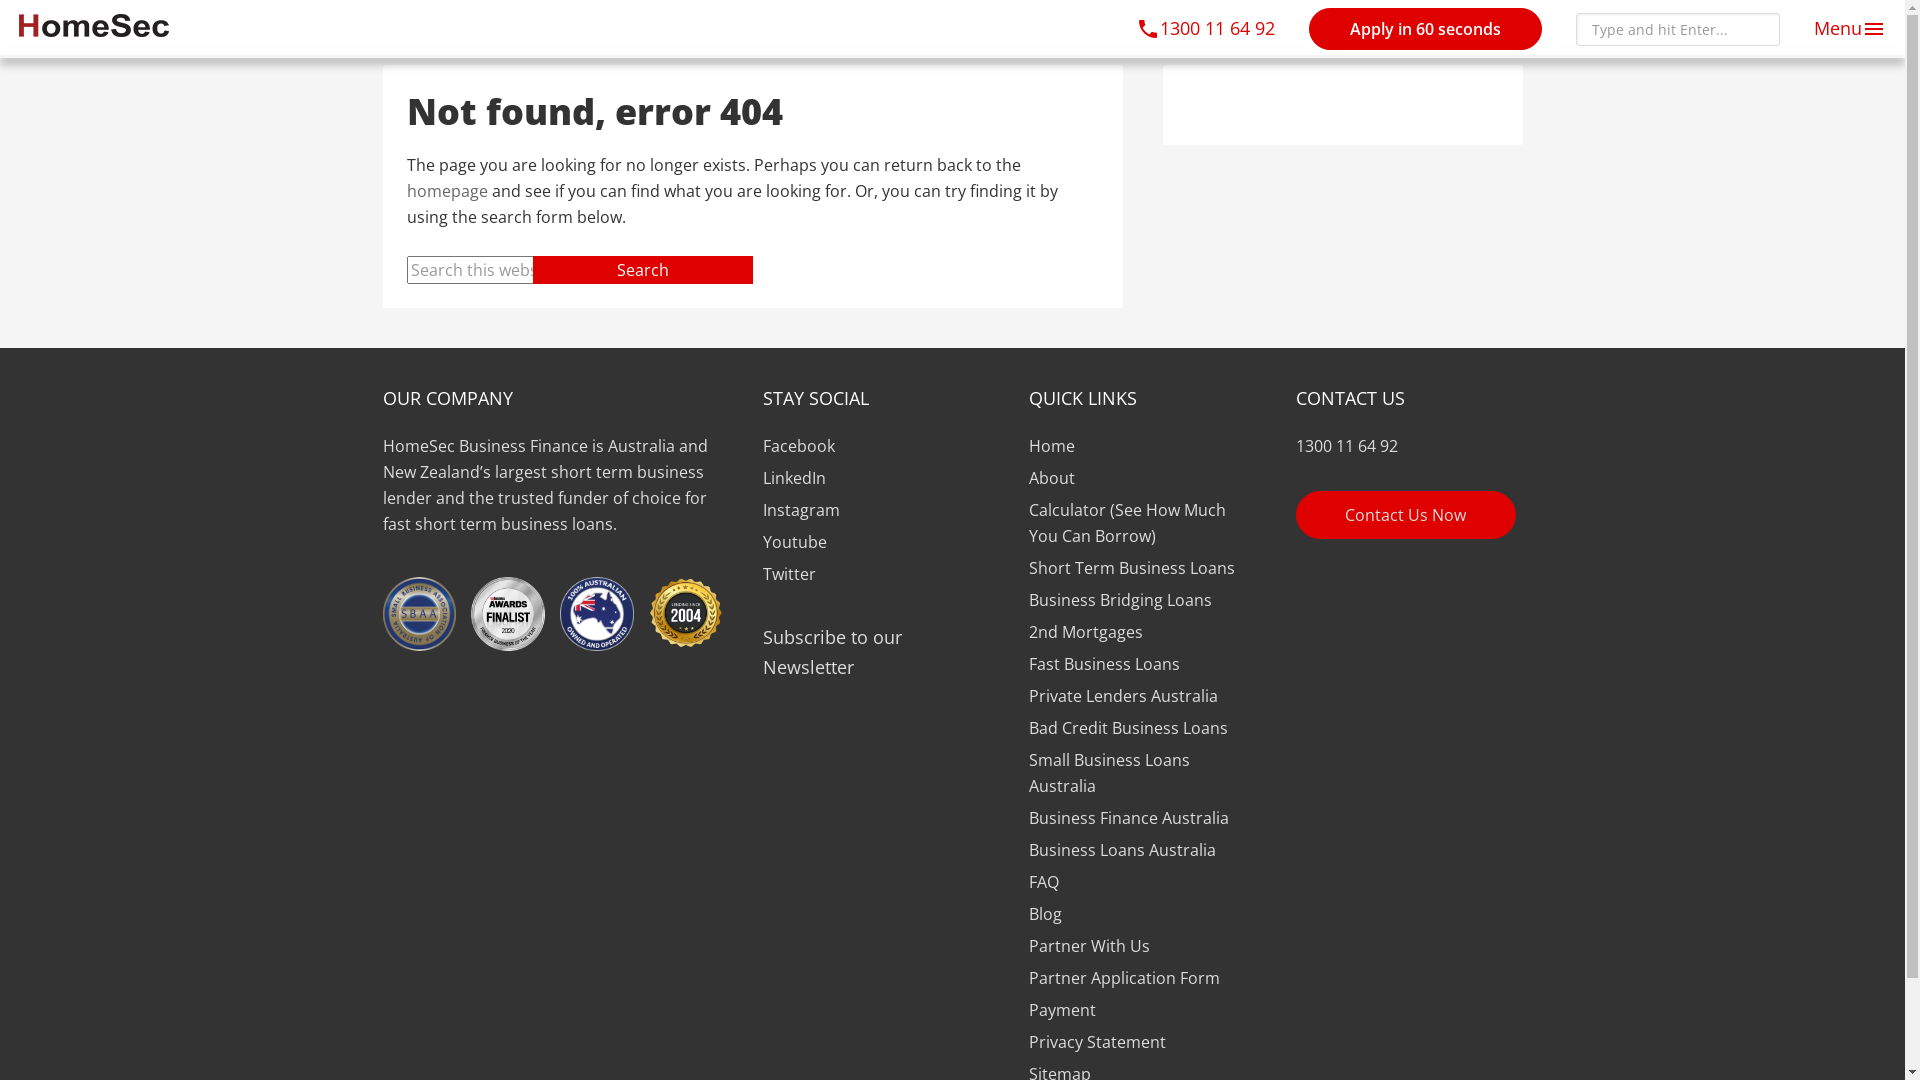  Describe the element at coordinates (798, 446) in the screenshot. I see `Facebook` at that location.